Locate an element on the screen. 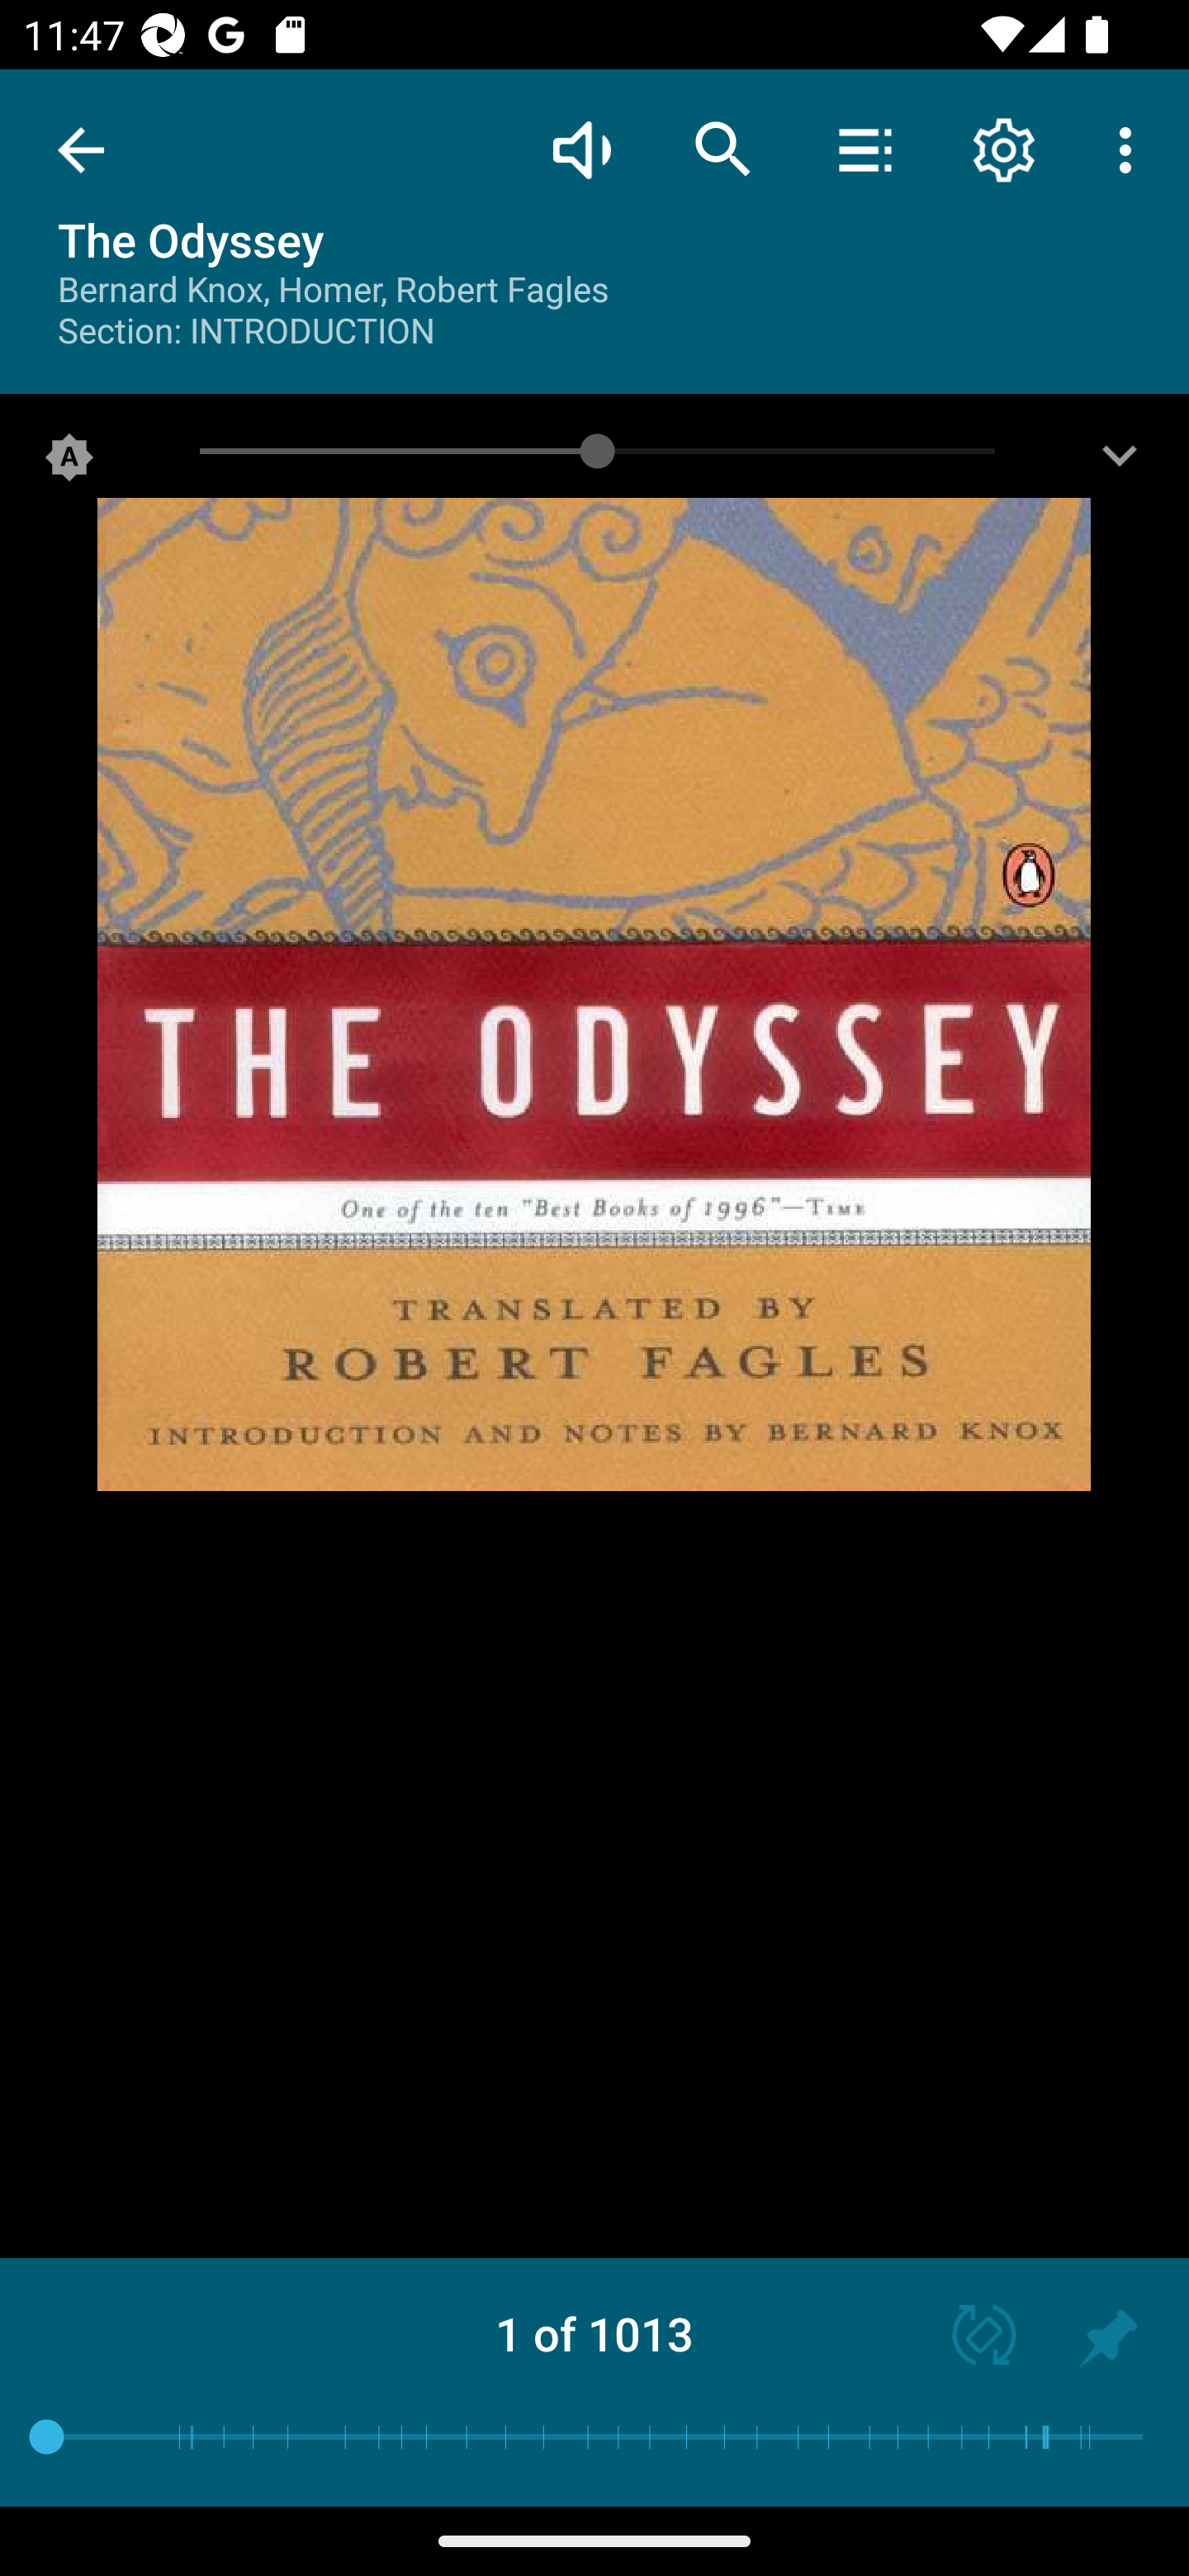 This screenshot has width=1189, height=2576. Contents / Bookmarks / Quotes is located at coordinates (865, 149).